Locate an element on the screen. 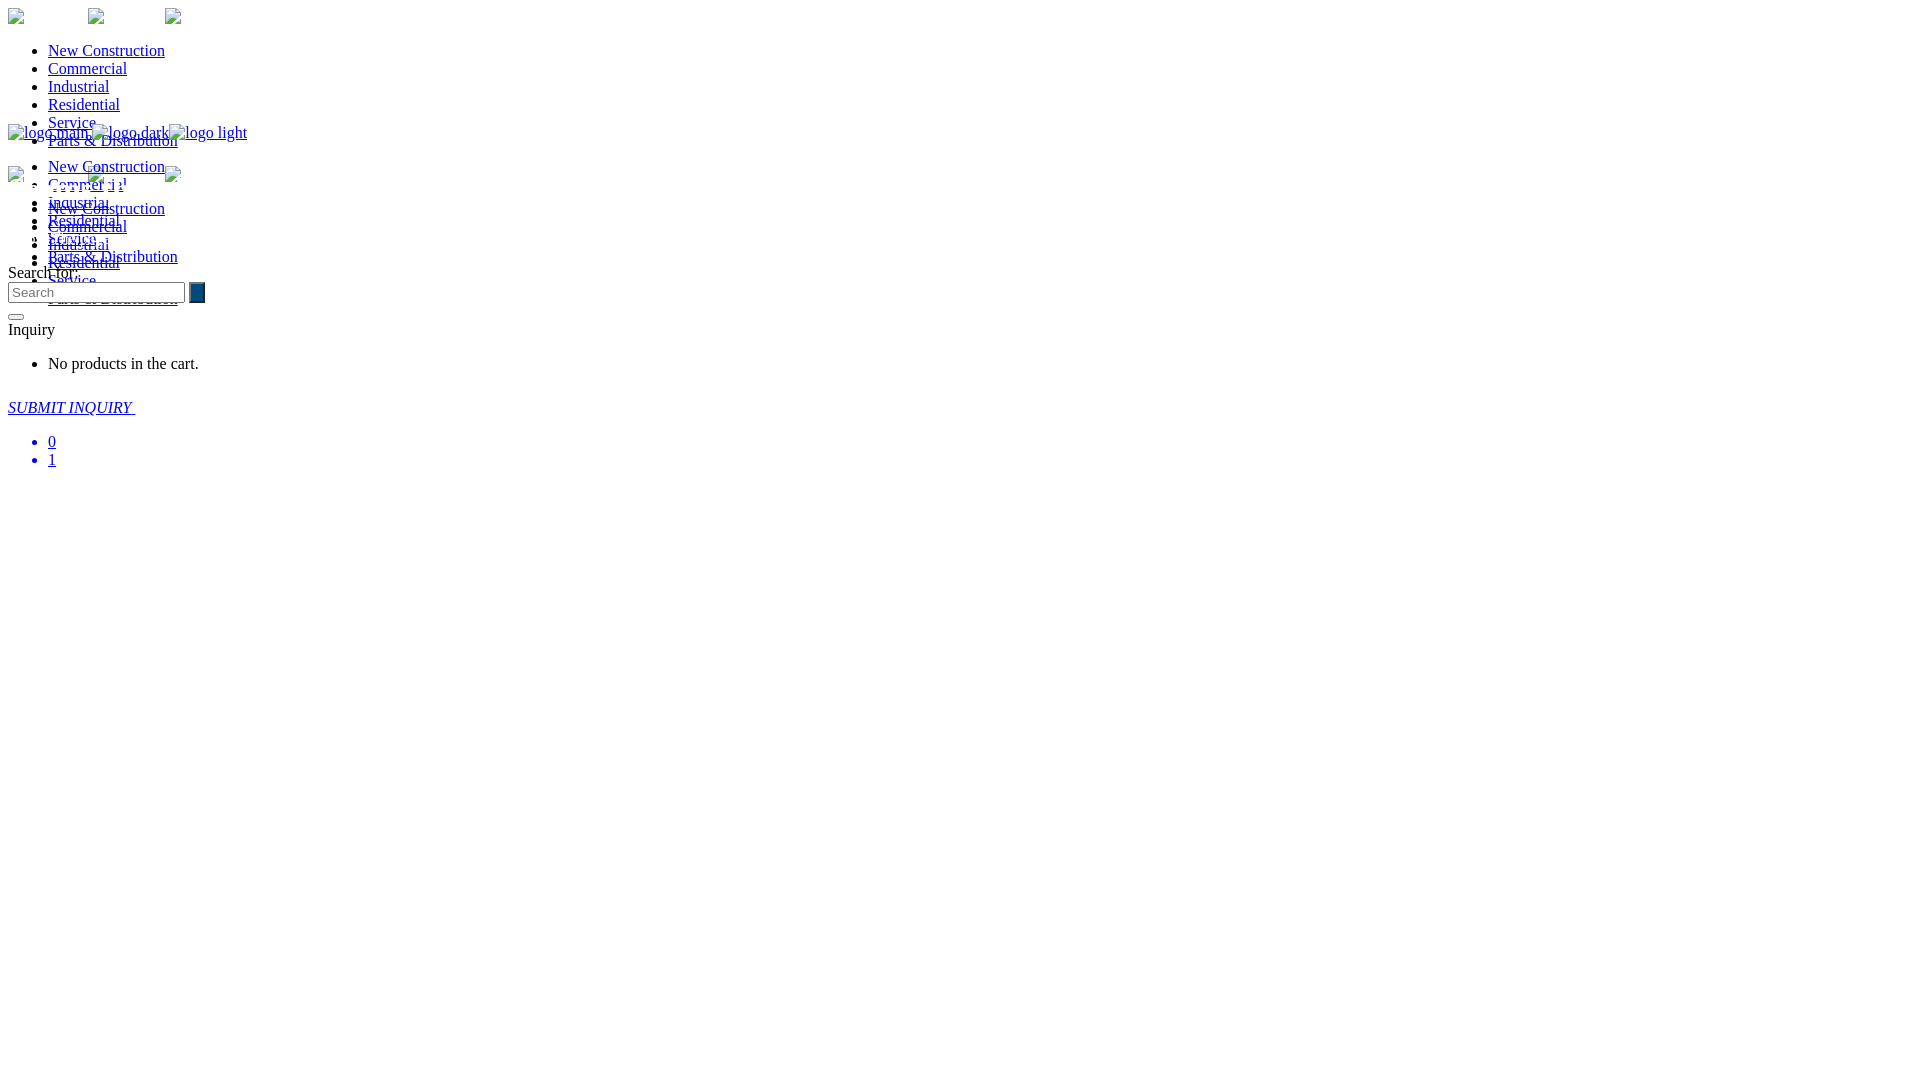  Commercial is located at coordinates (88, 226).